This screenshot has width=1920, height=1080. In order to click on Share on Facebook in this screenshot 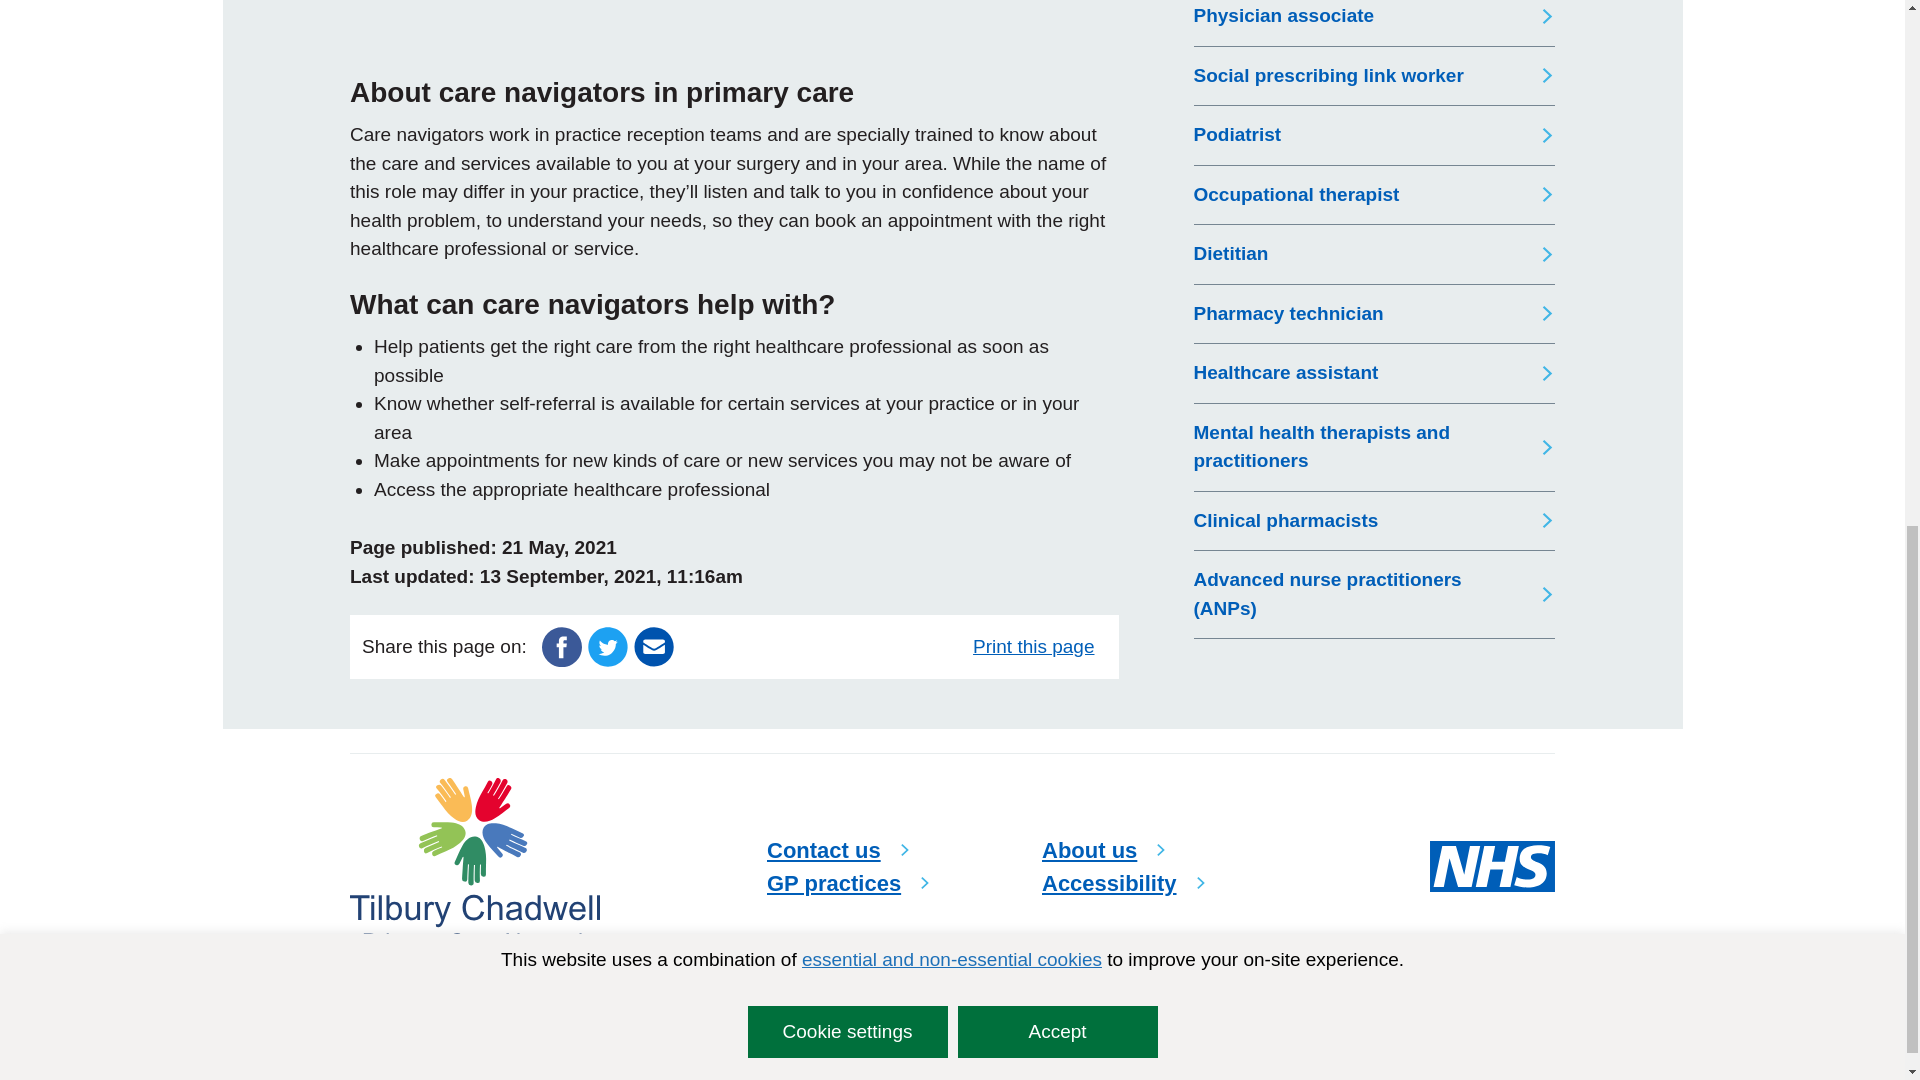, I will do `click(561, 645)`.